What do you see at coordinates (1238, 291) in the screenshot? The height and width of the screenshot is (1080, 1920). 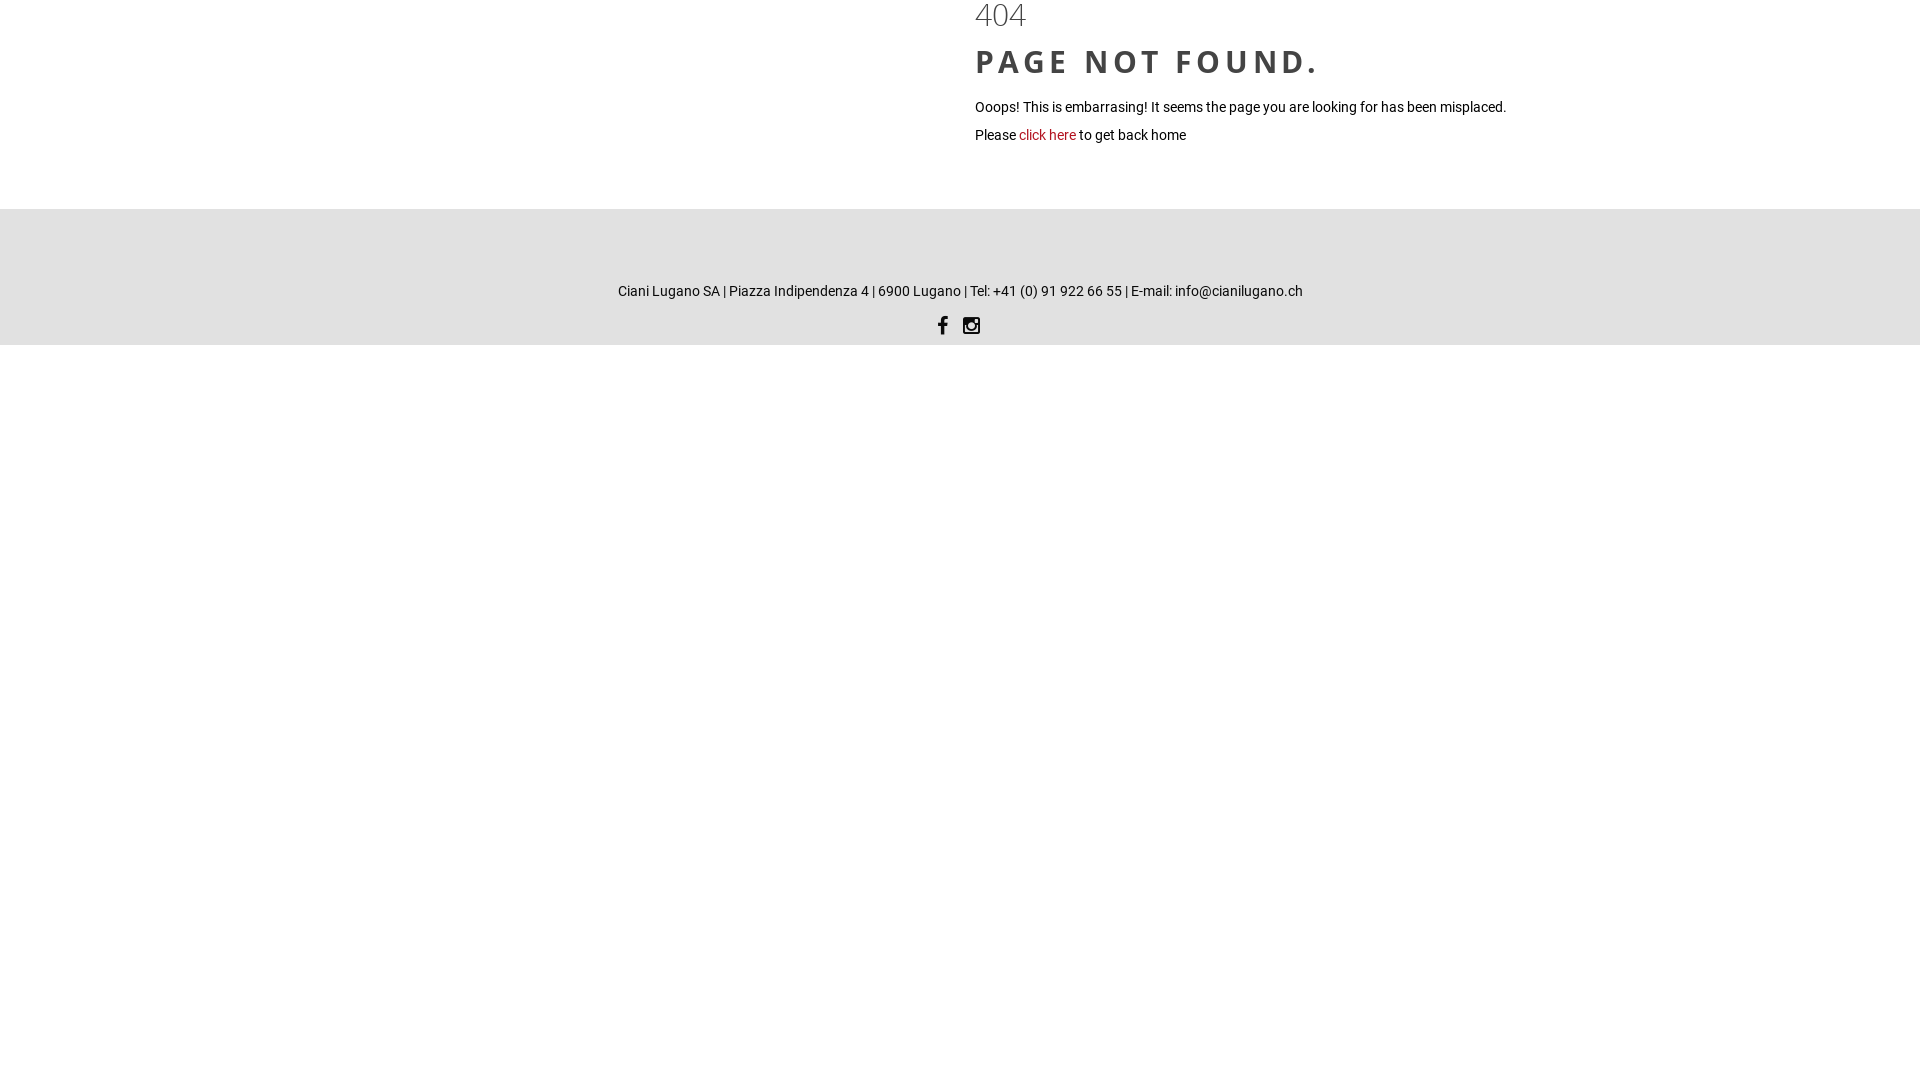 I see `info@cianilugano.ch` at bounding box center [1238, 291].